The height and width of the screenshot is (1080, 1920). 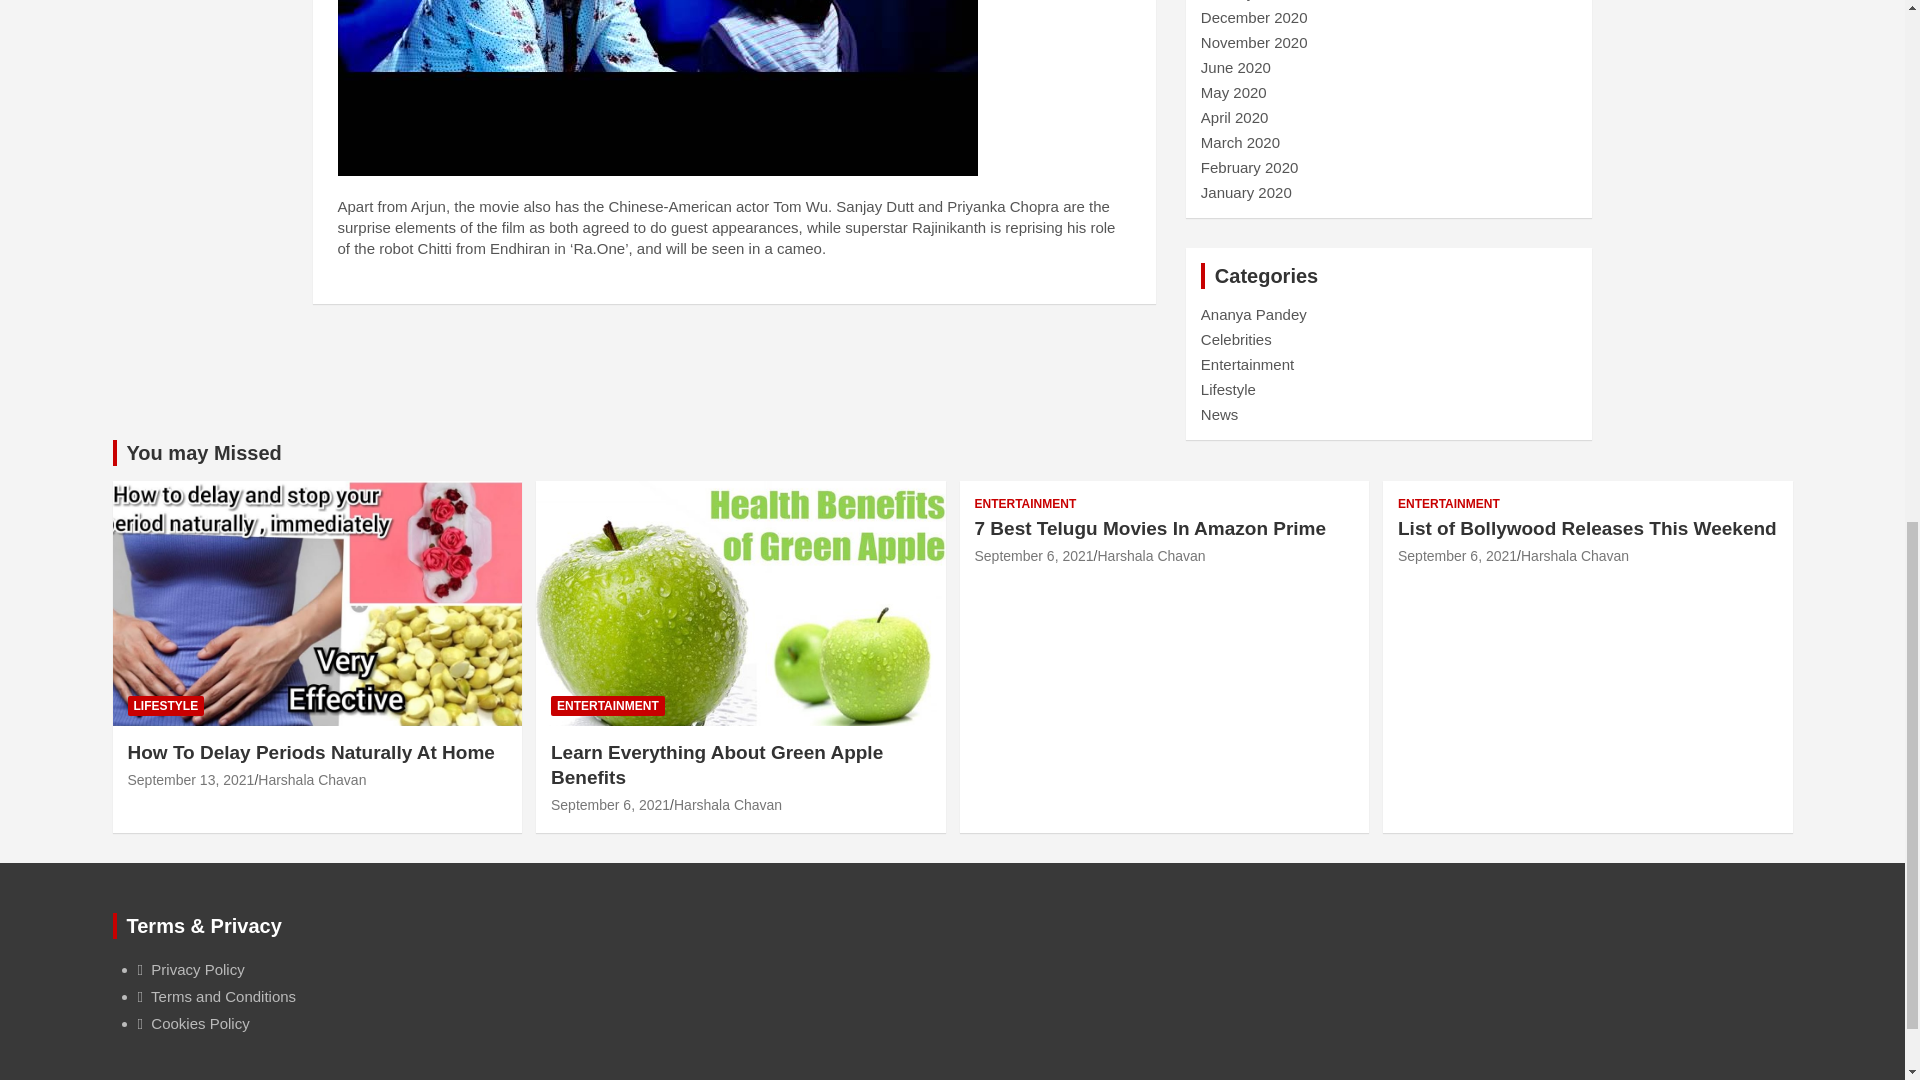 What do you see at coordinates (192, 780) in the screenshot?
I see `September 13, 2021` at bounding box center [192, 780].